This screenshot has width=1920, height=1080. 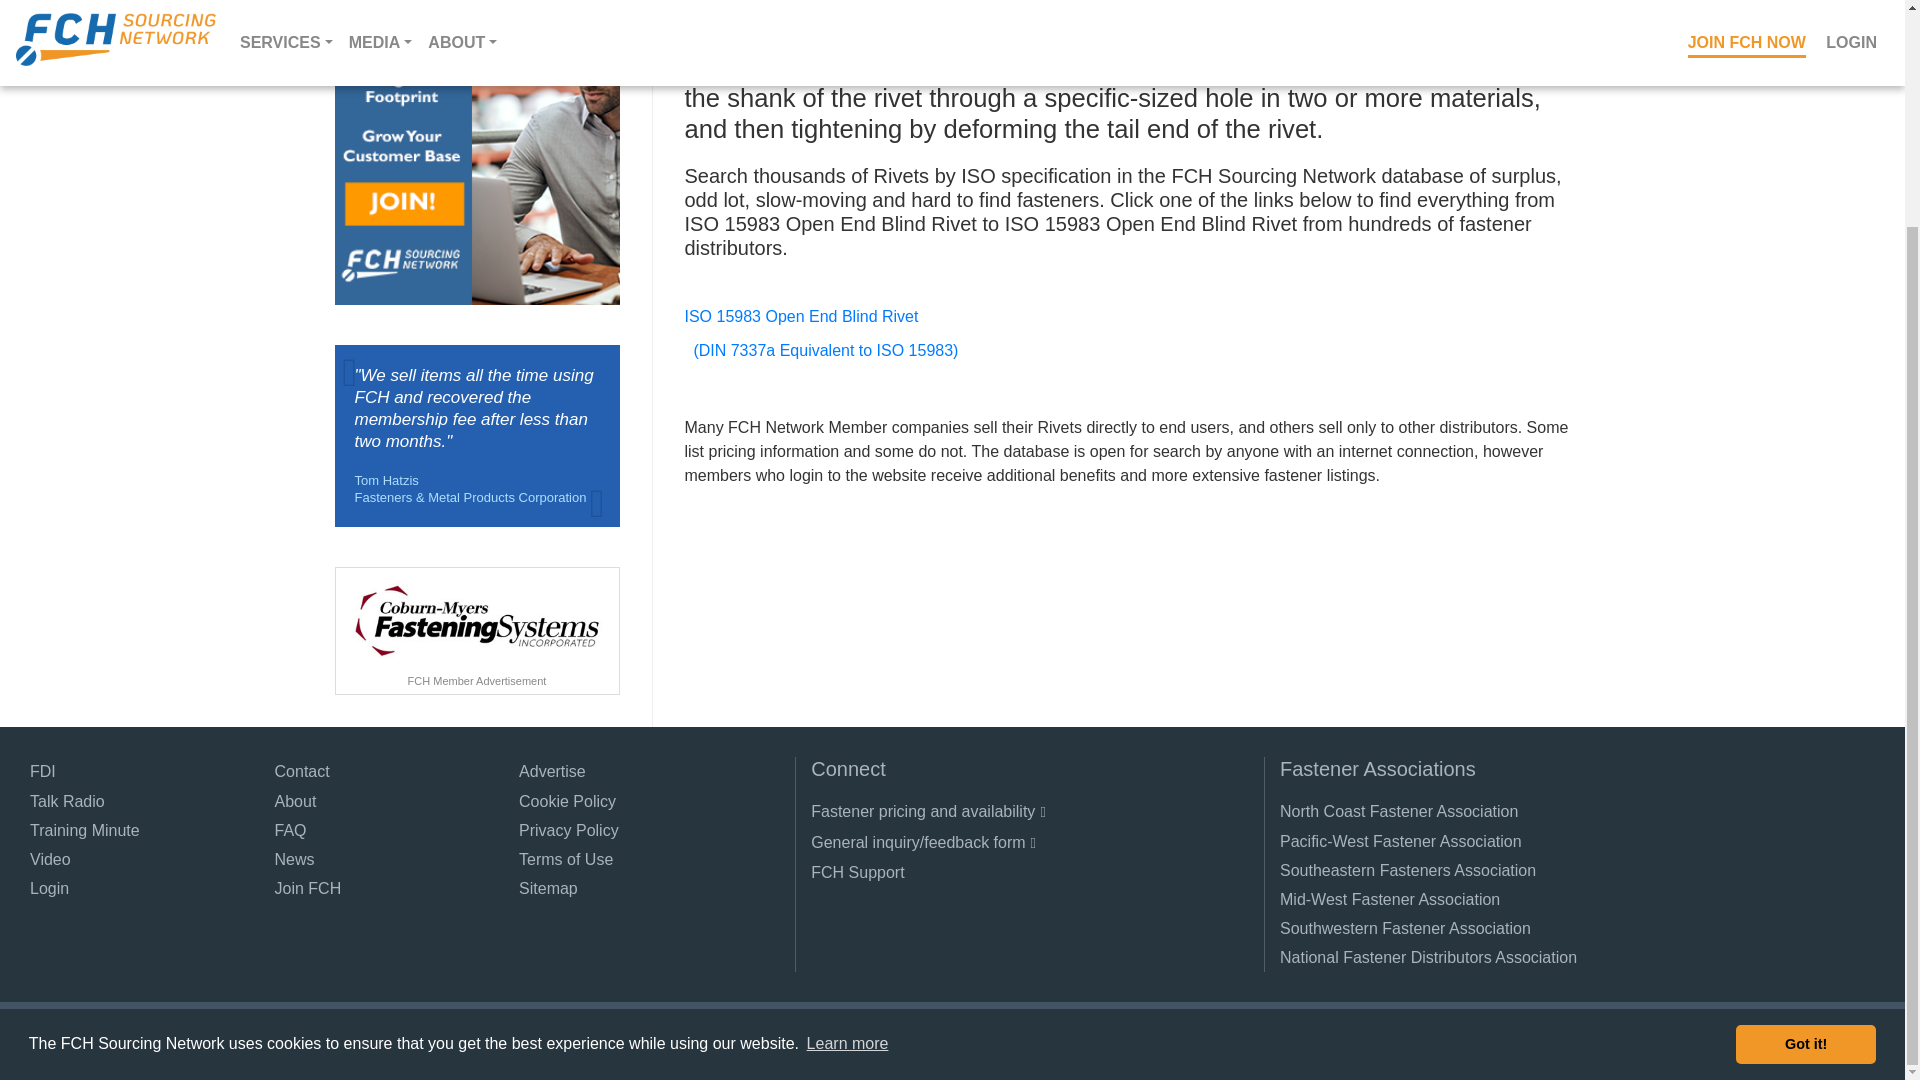 What do you see at coordinates (42, 772) in the screenshot?
I see `FDI` at bounding box center [42, 772].